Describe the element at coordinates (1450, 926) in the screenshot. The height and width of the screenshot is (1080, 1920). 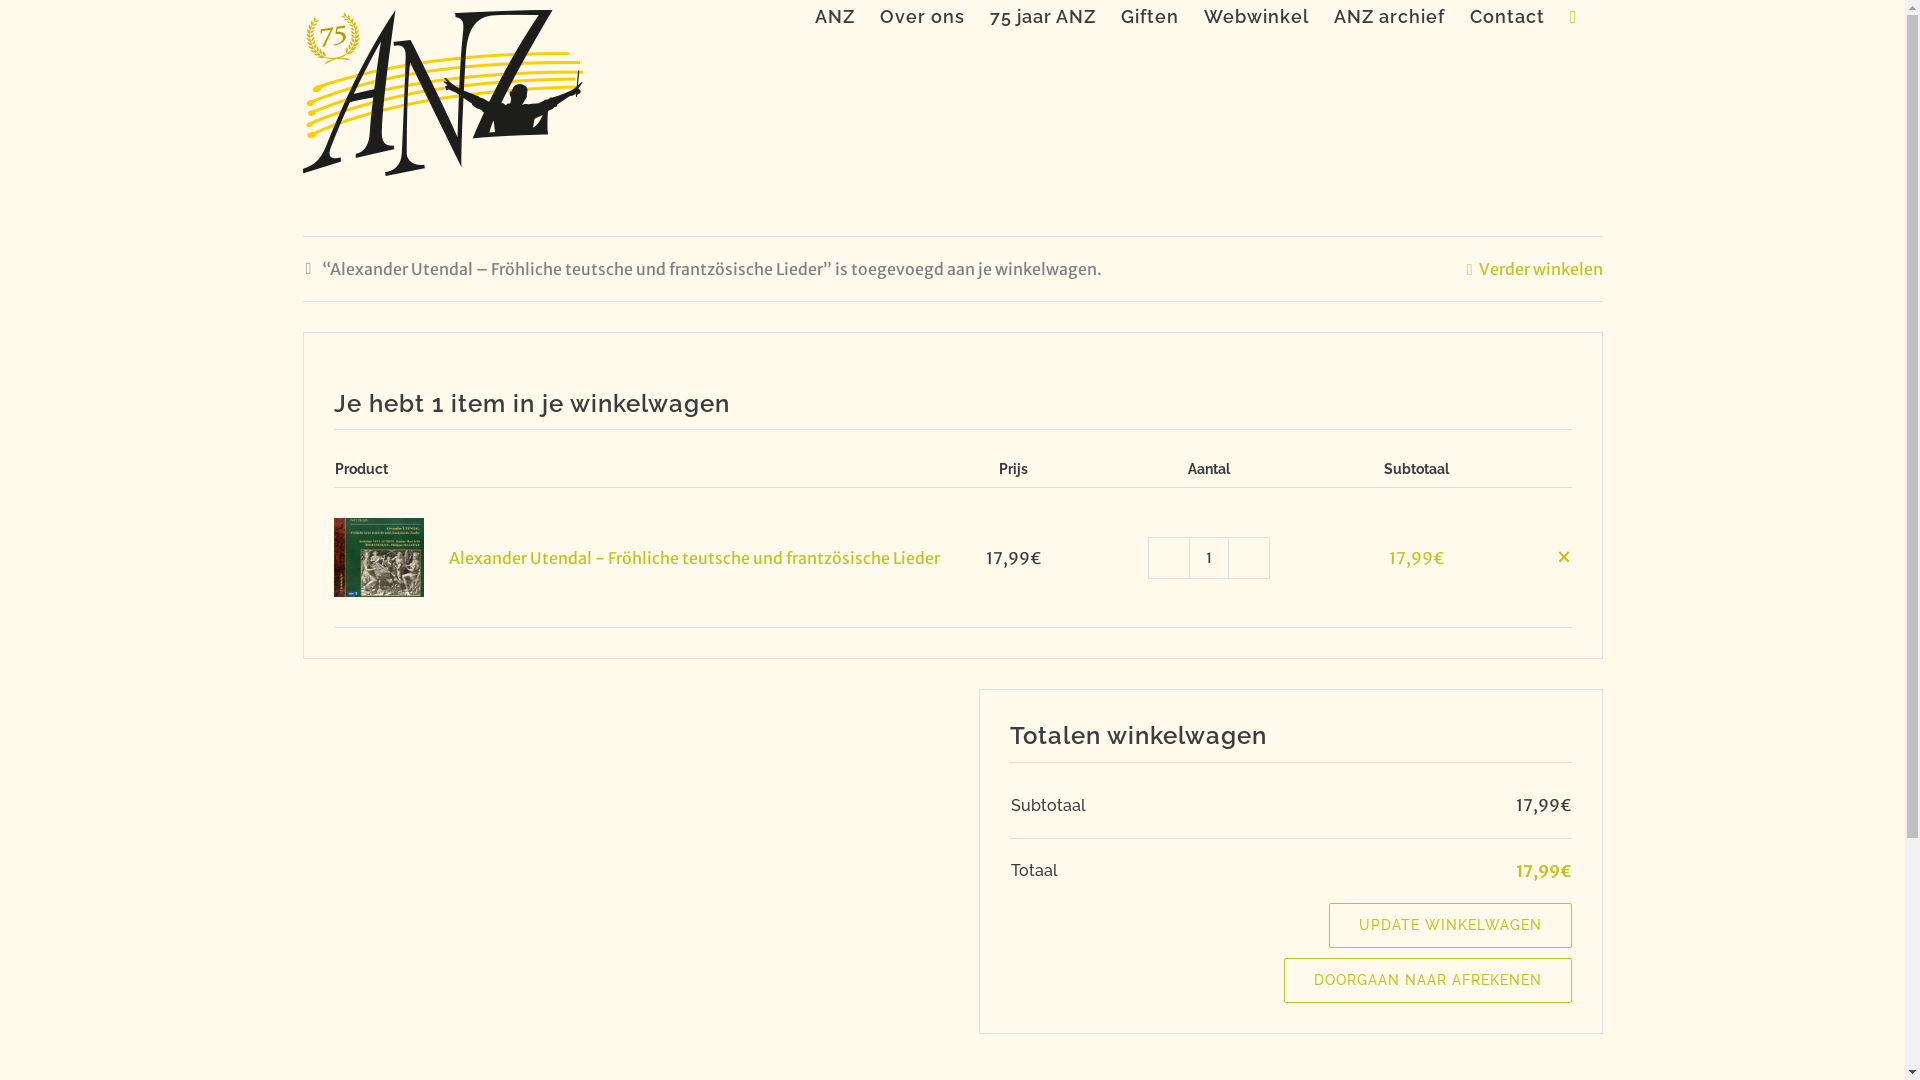
I see `UPDATE WINKELWAGEN` at that location.